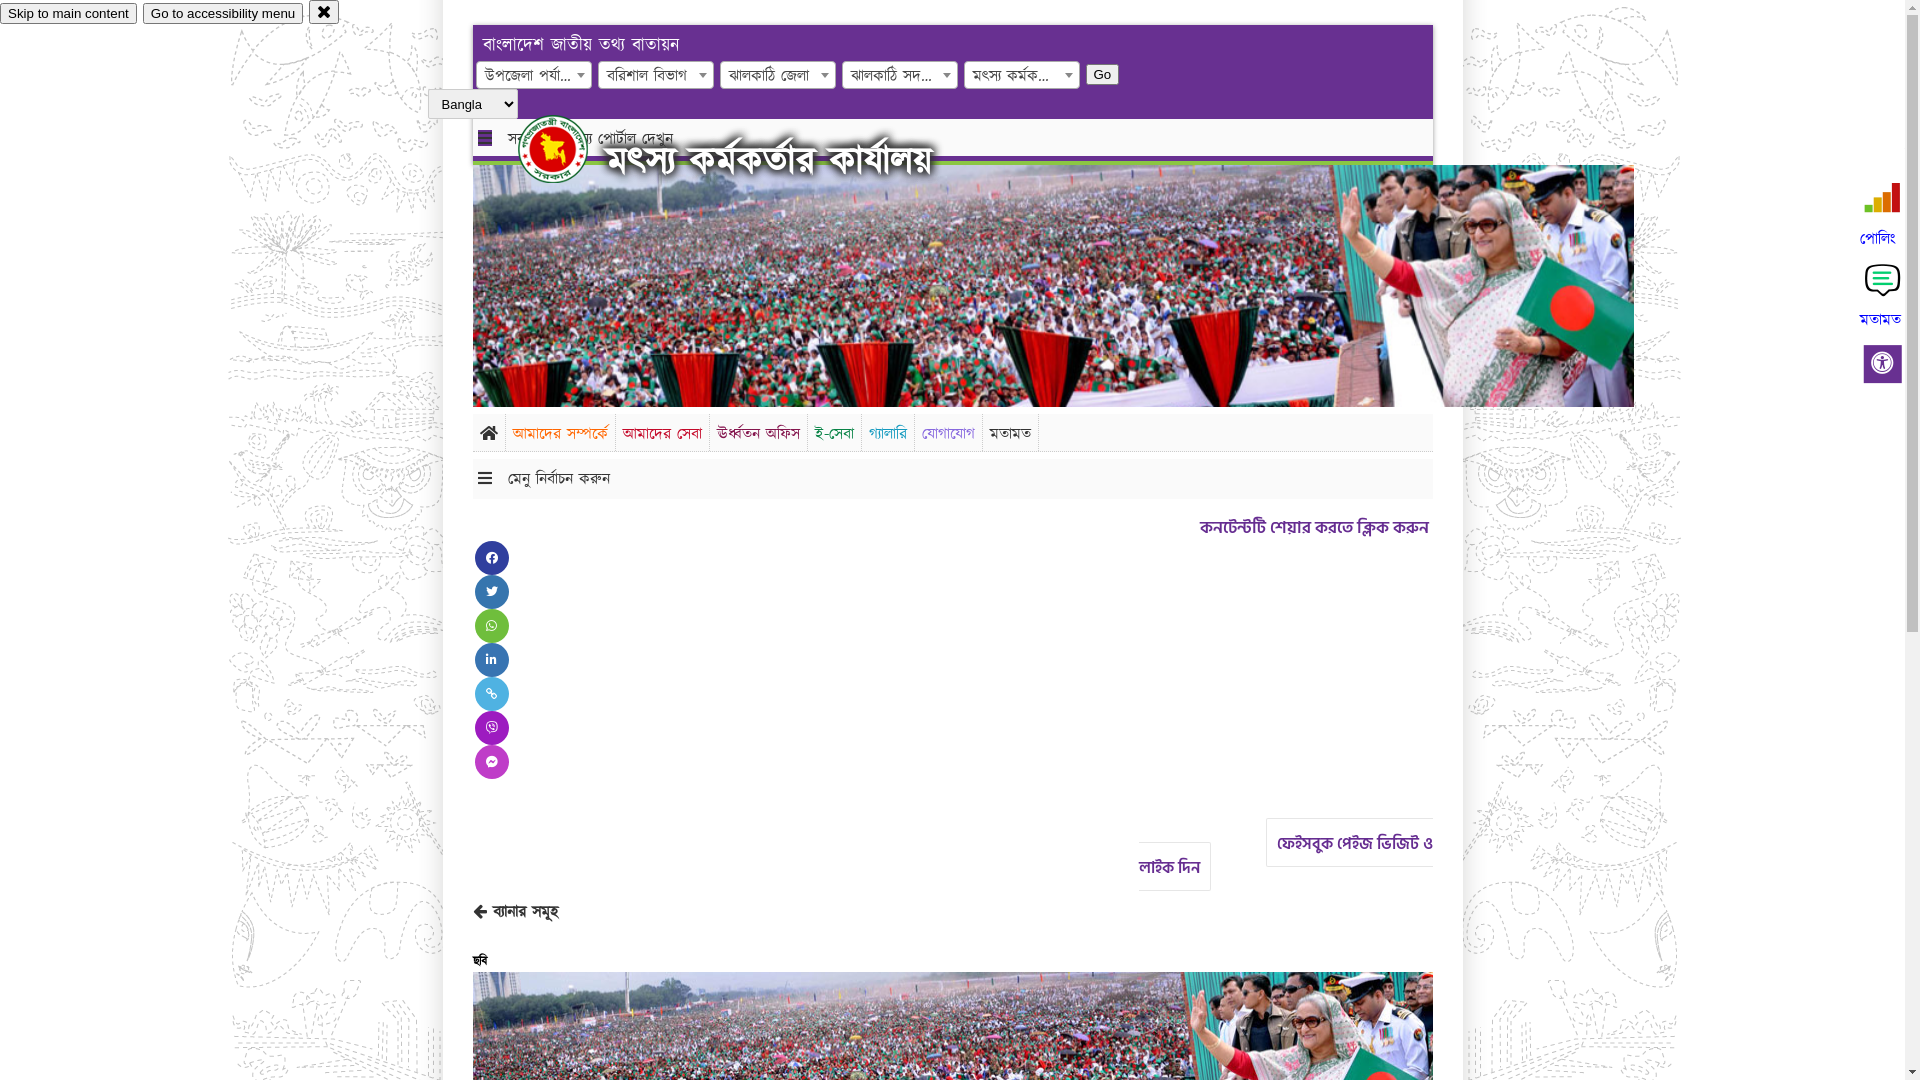 The height and width of the screenshot is (1080, 1920). Describe the element at coordinates (324, 12) in the screenshot. I see `close` at that location.